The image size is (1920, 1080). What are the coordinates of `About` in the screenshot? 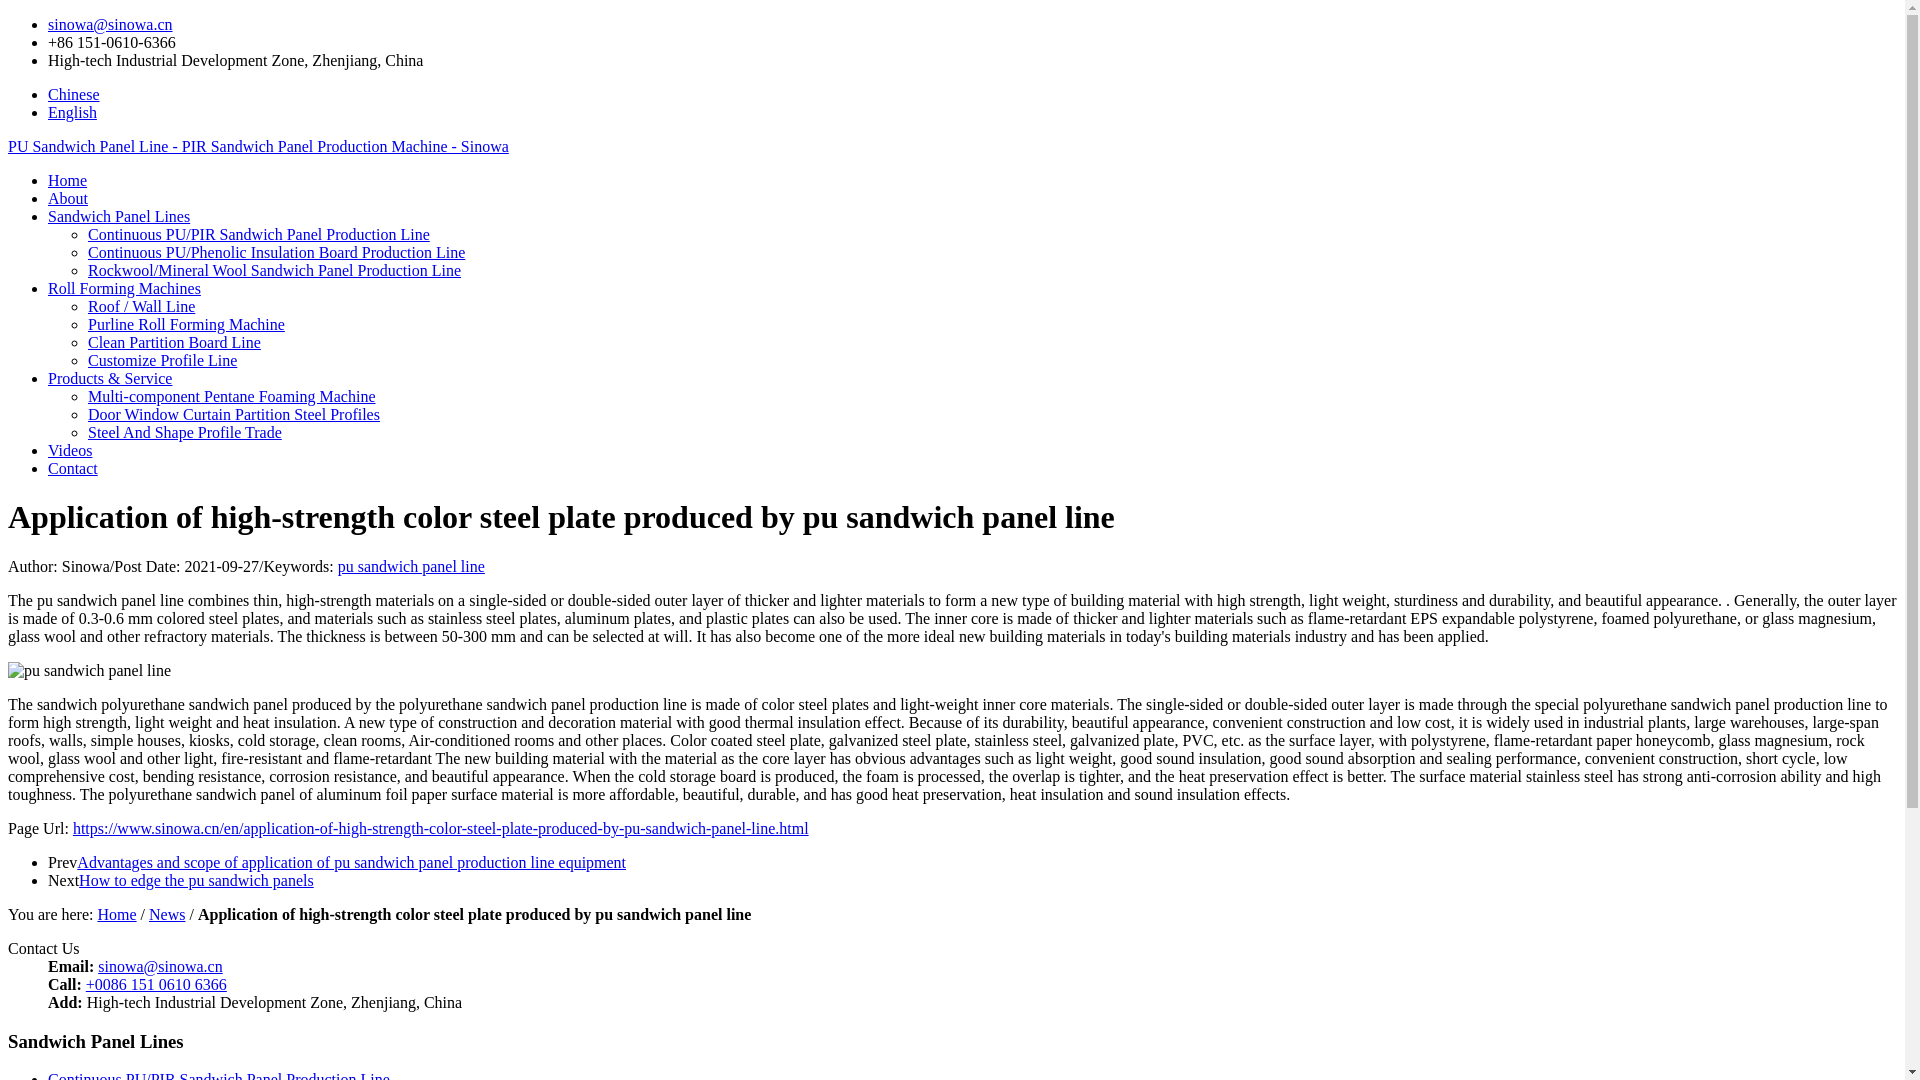 It's located at (68, 198).